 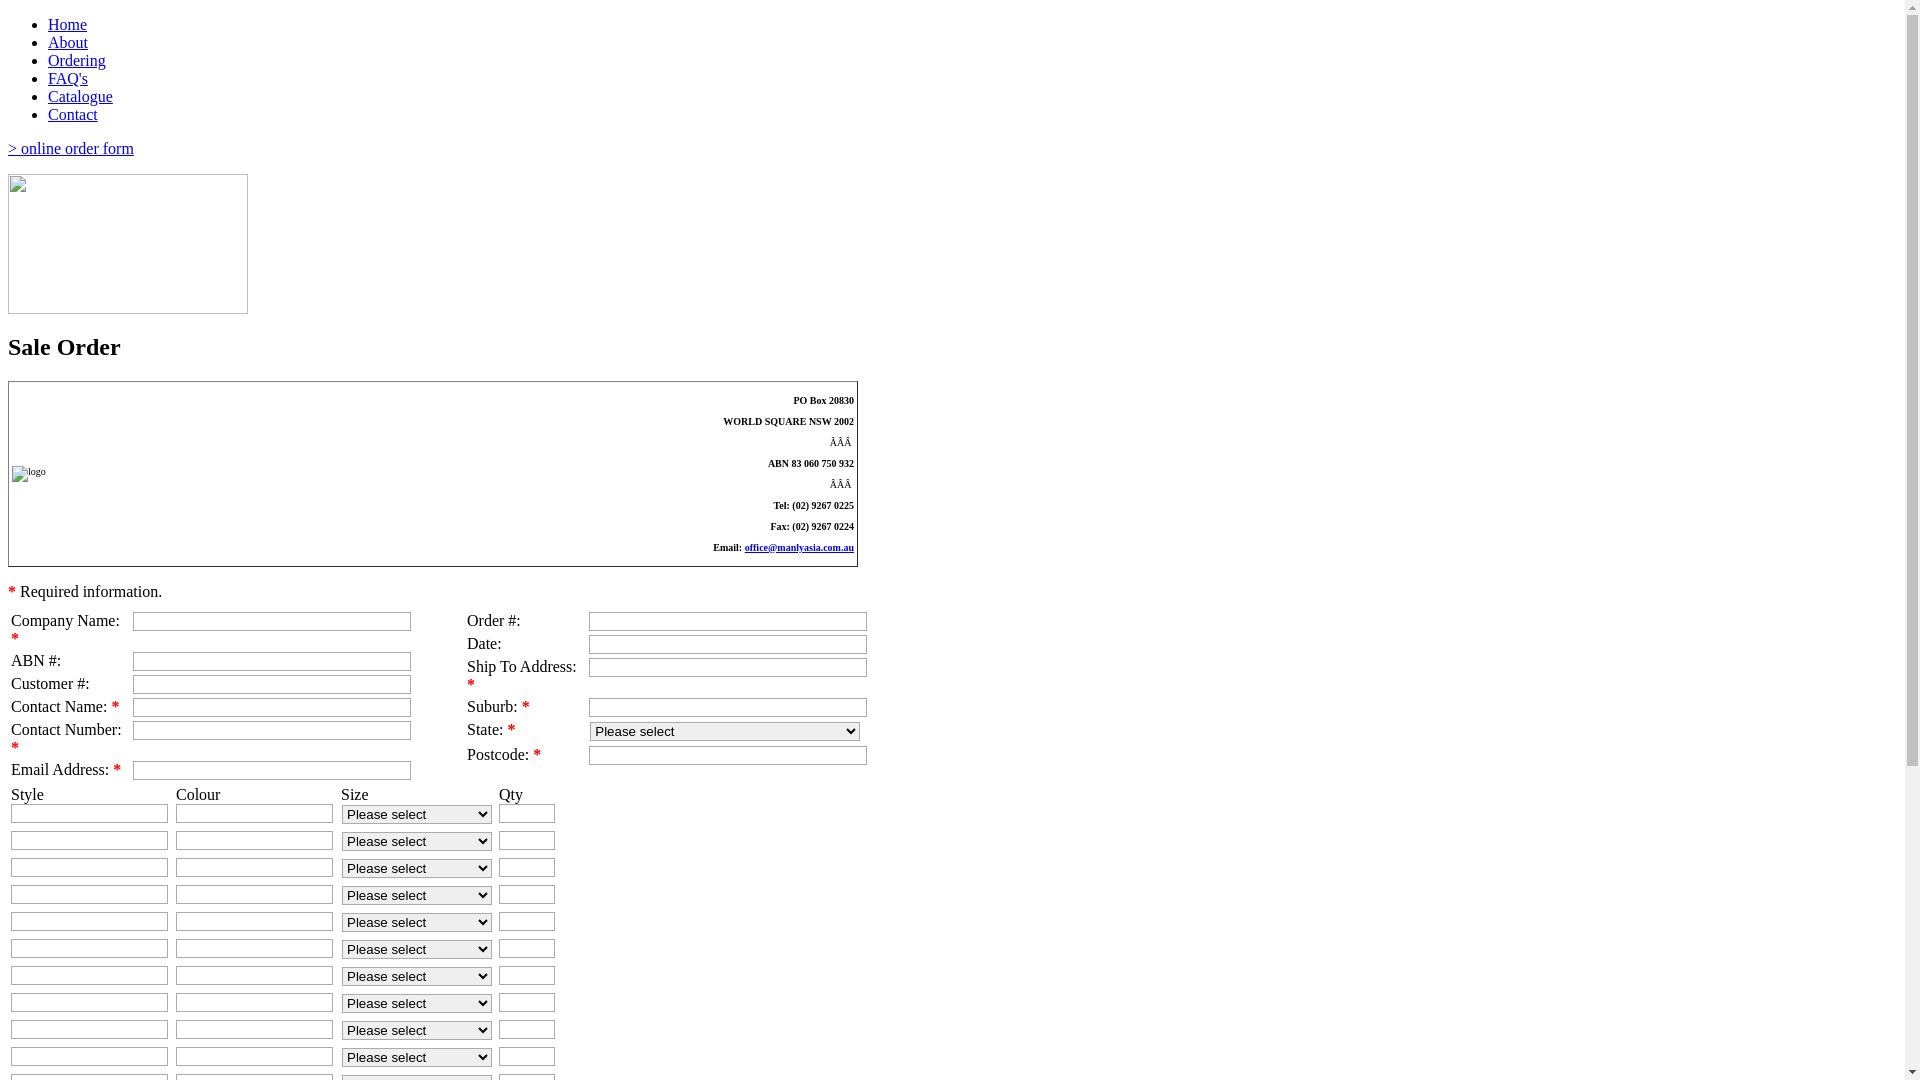 I want to click on FAQ's, so click(x=68, y=78).